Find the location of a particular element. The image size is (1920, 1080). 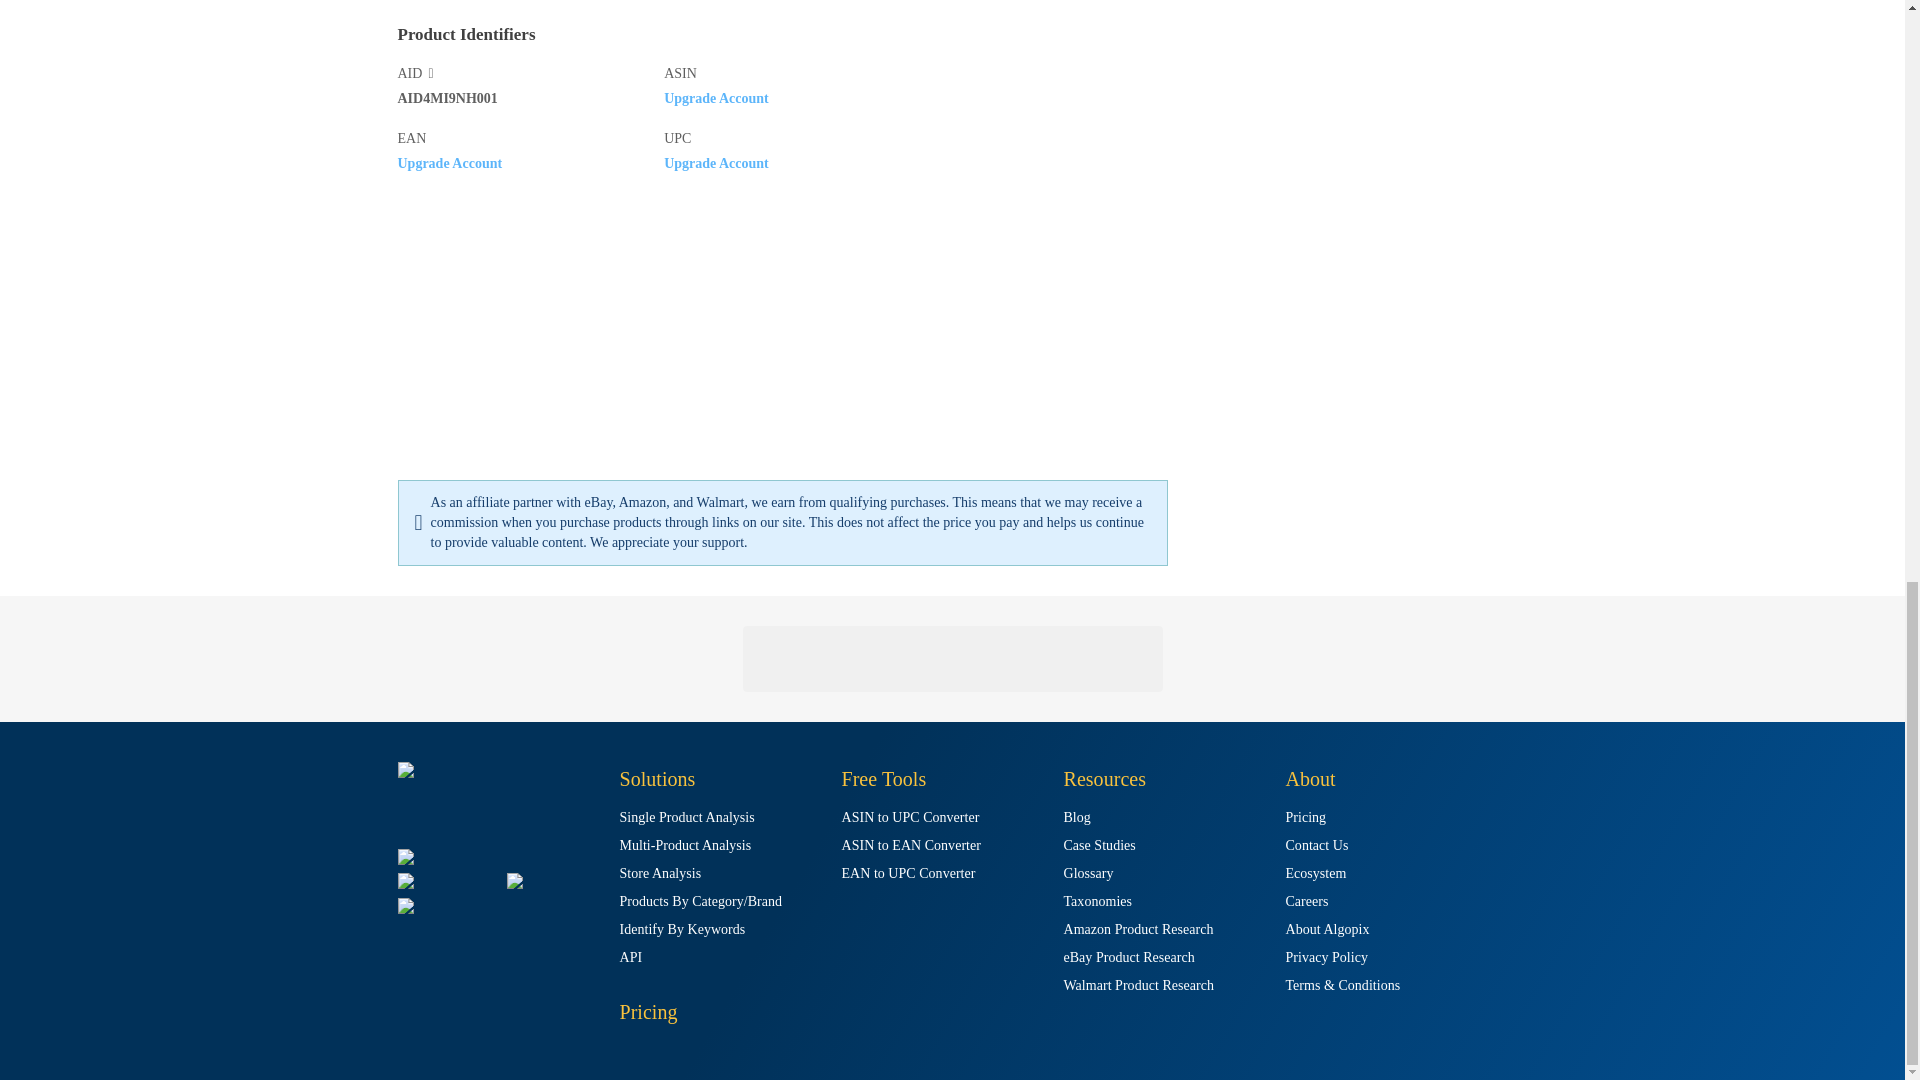

API is located at coordinates (632, 958).